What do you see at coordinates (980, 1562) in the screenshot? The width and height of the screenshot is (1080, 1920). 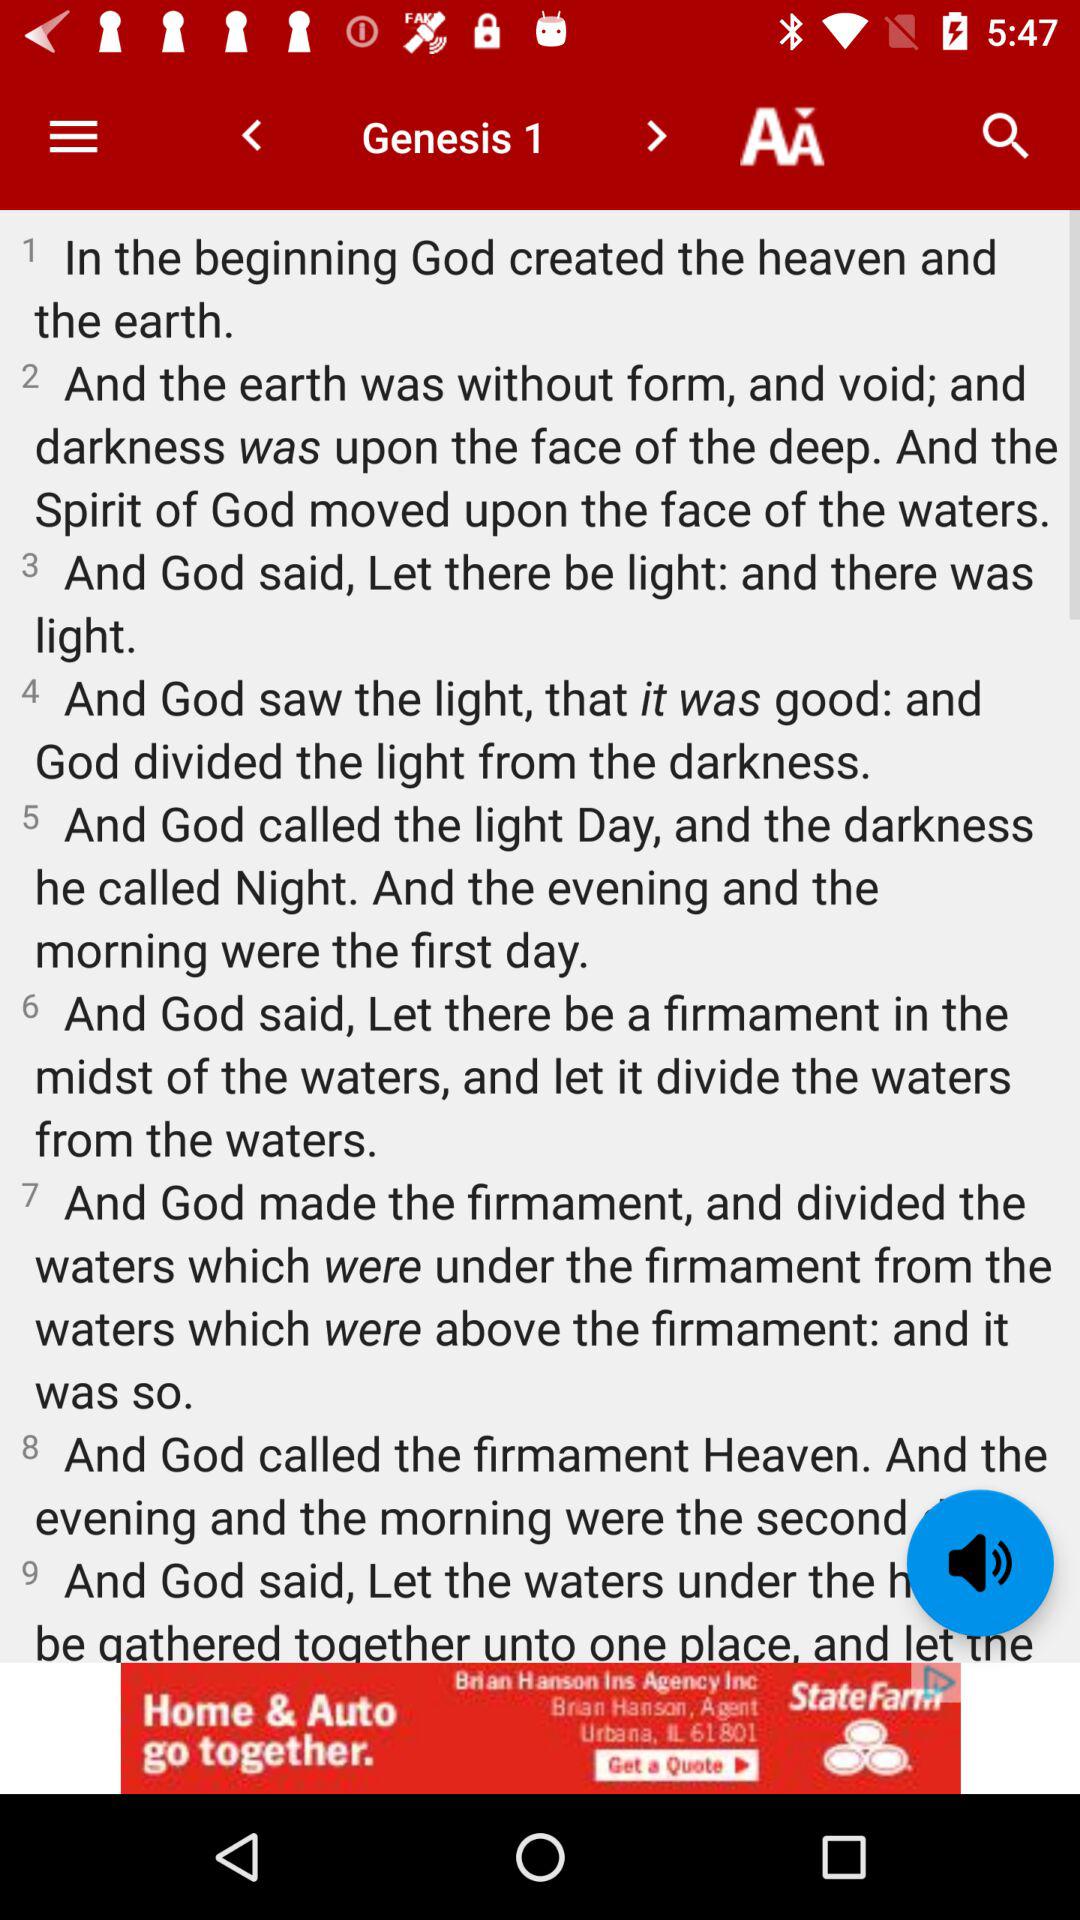 I see `play audio` at bounding box center [980, 1562].